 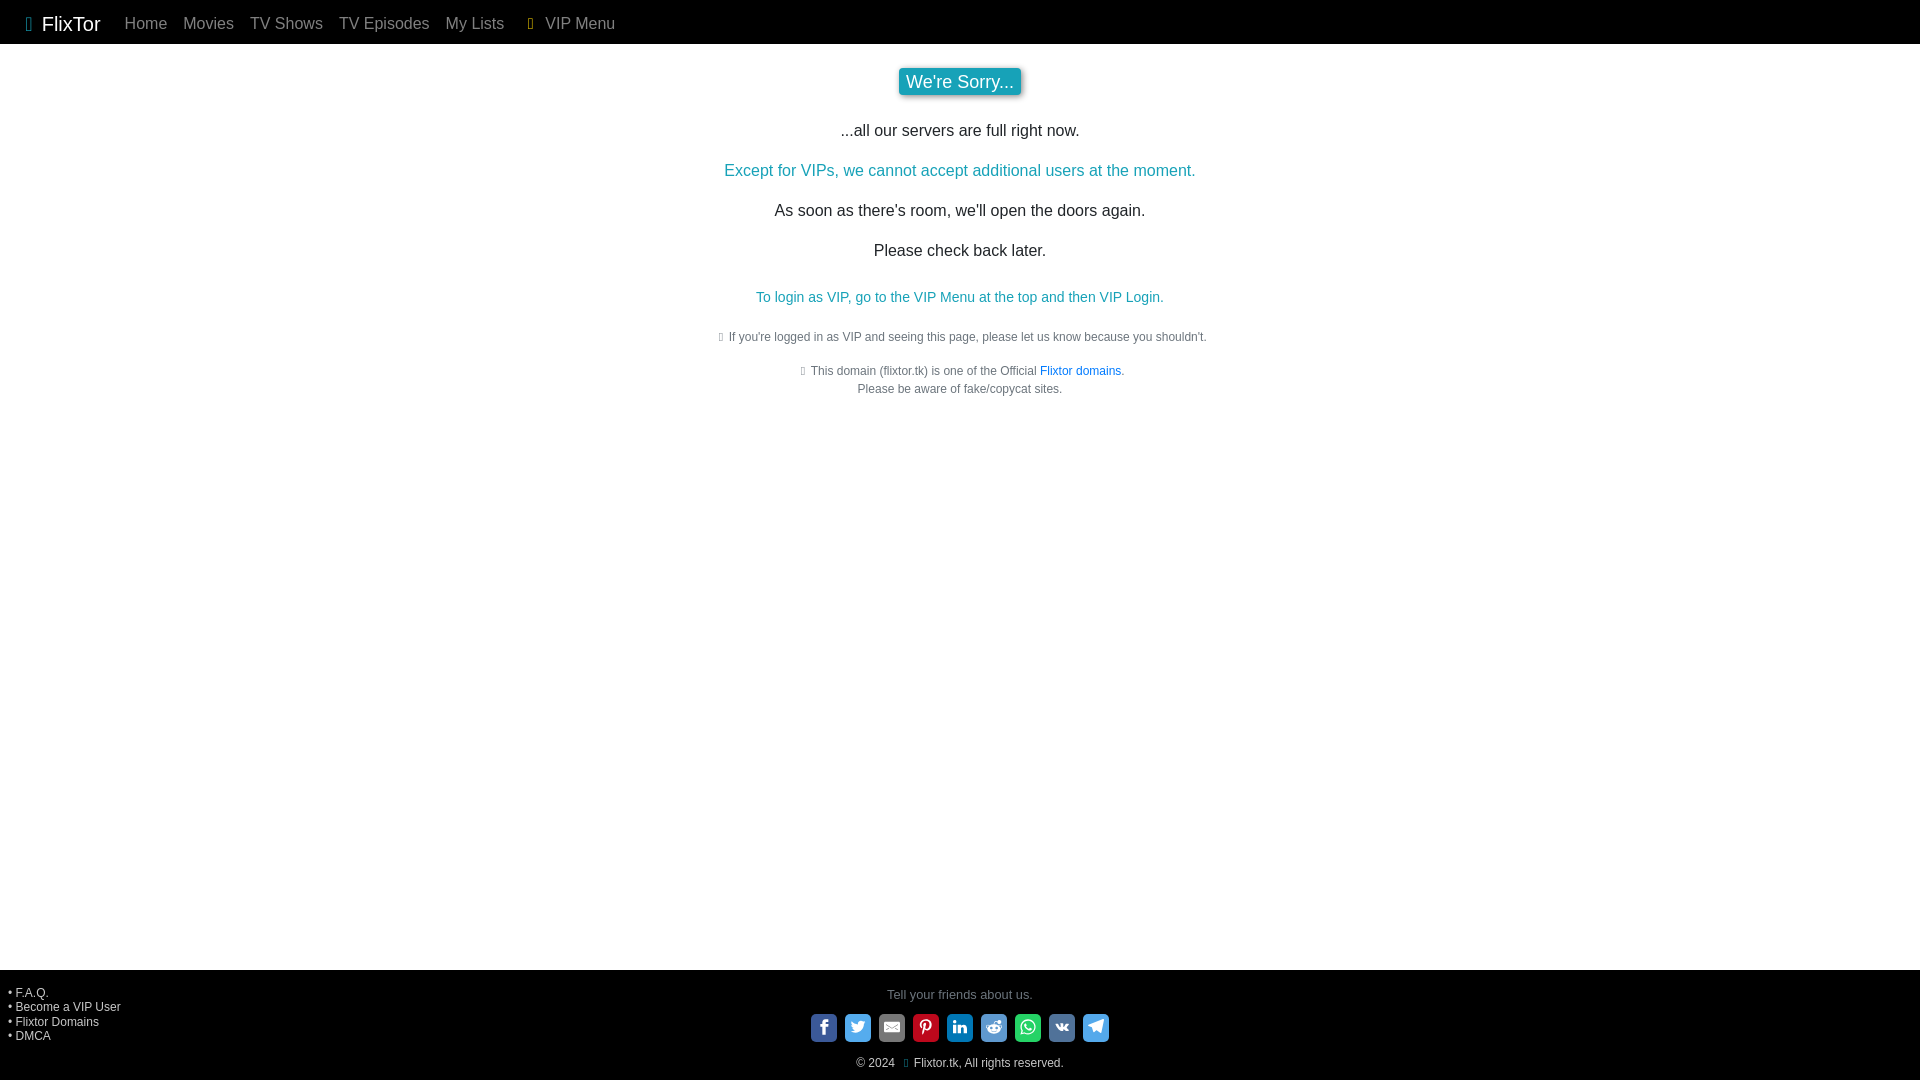 I want to click on My Lists, so click(x=474, y=24).